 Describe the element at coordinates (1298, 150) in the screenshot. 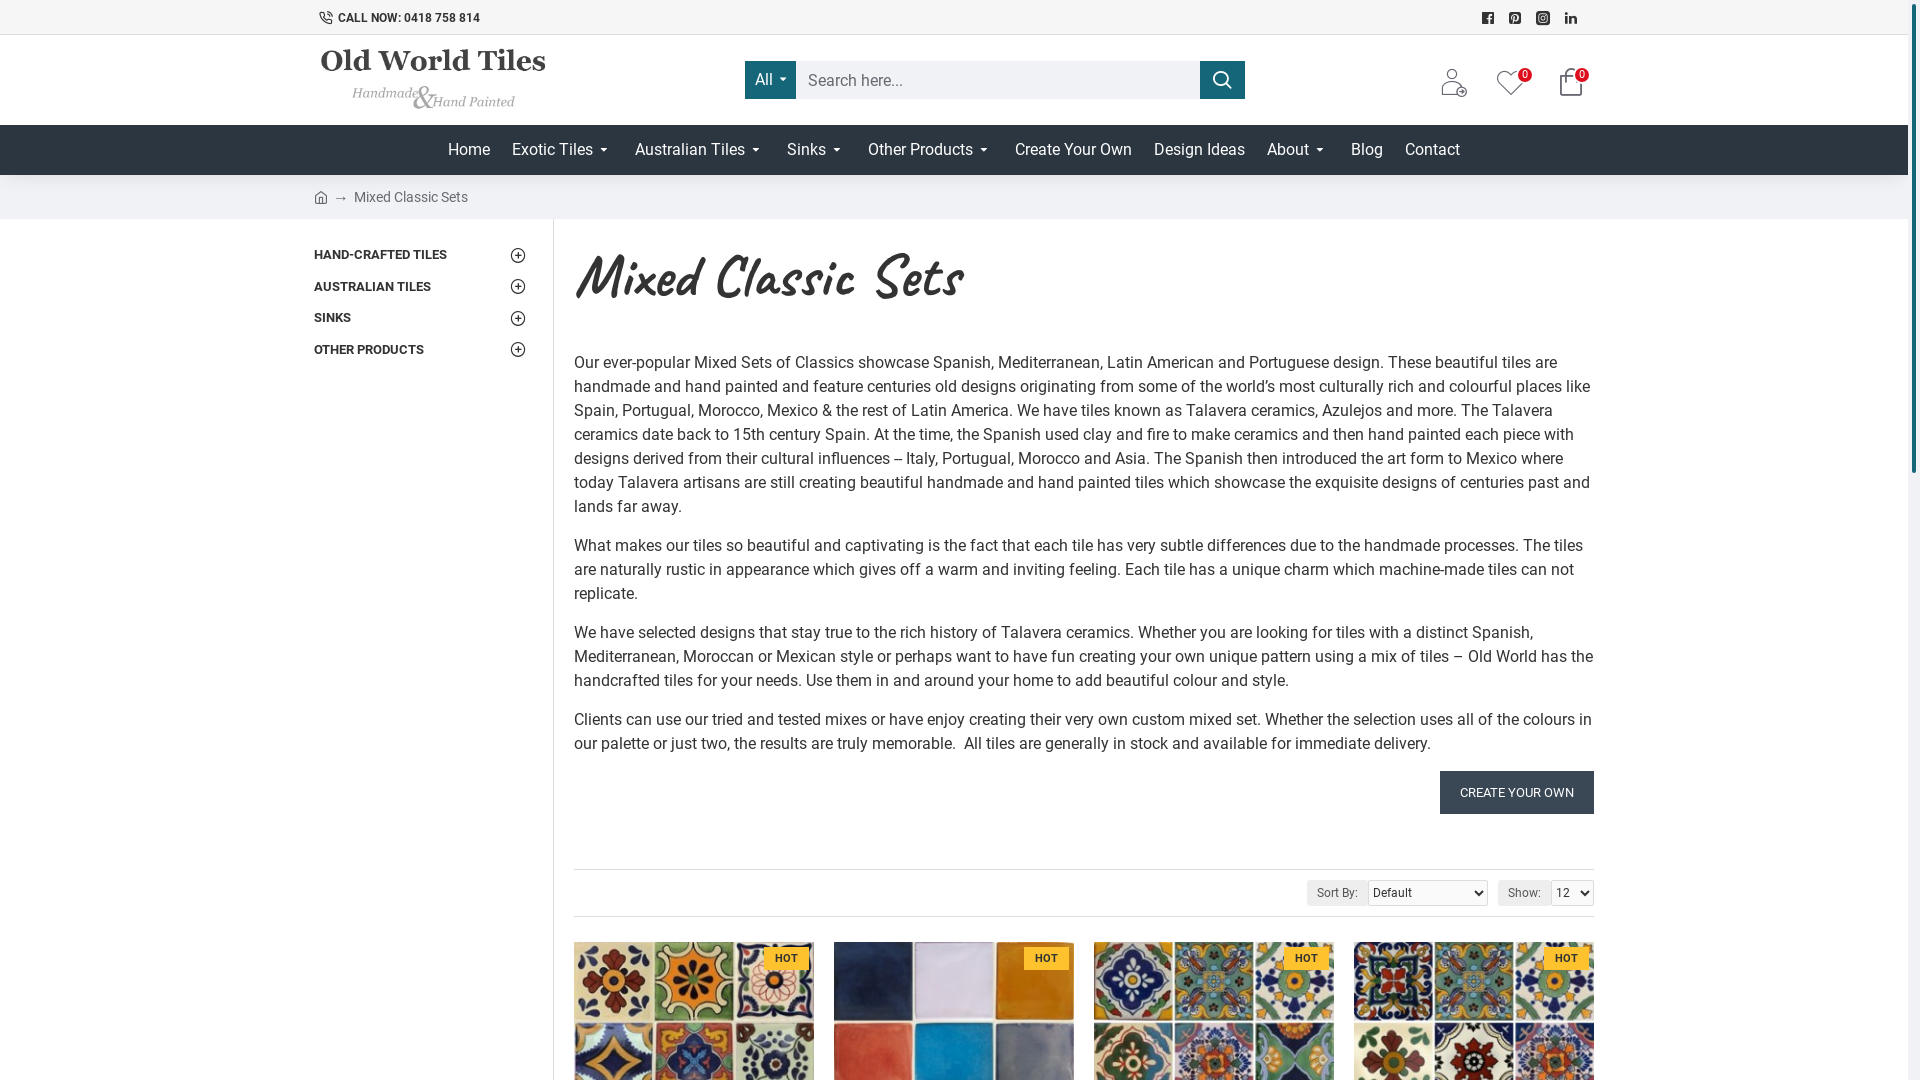

I see `About` at that location.